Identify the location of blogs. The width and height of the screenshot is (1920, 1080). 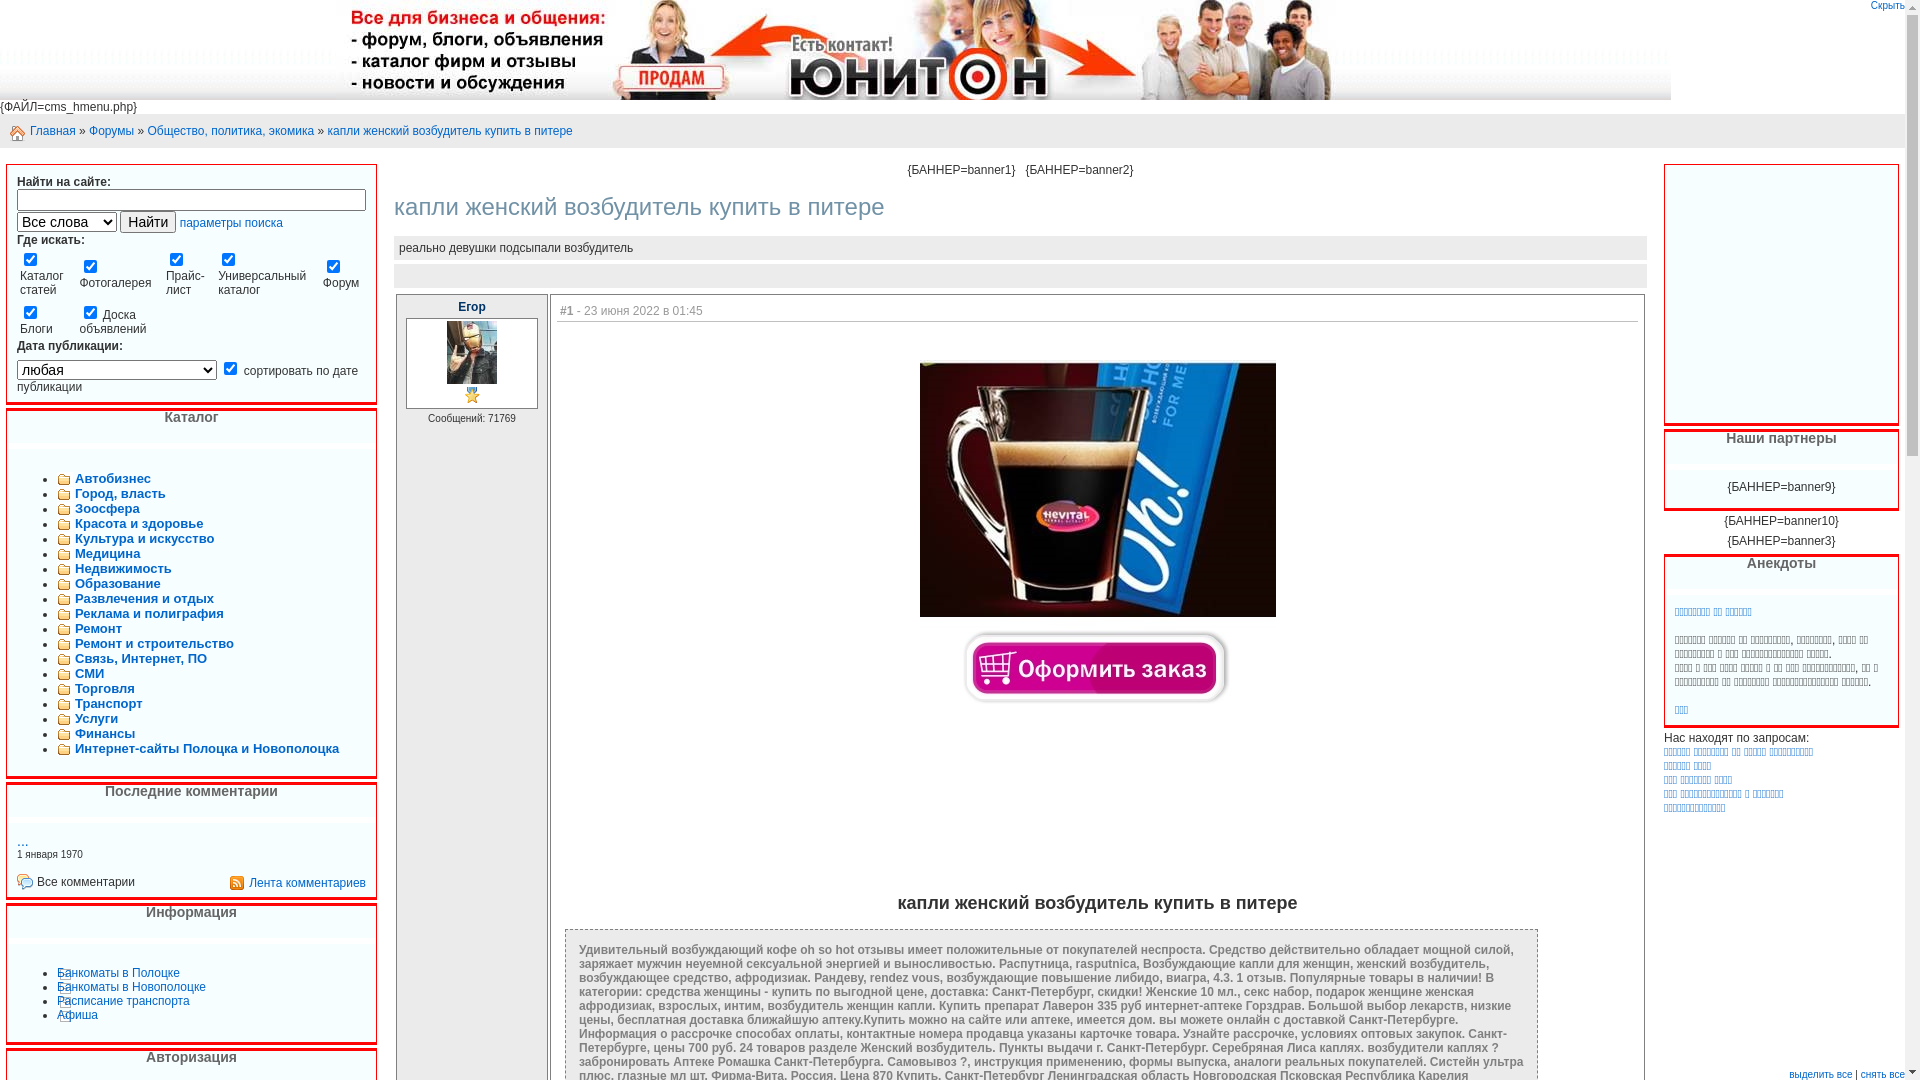
(30, 312).